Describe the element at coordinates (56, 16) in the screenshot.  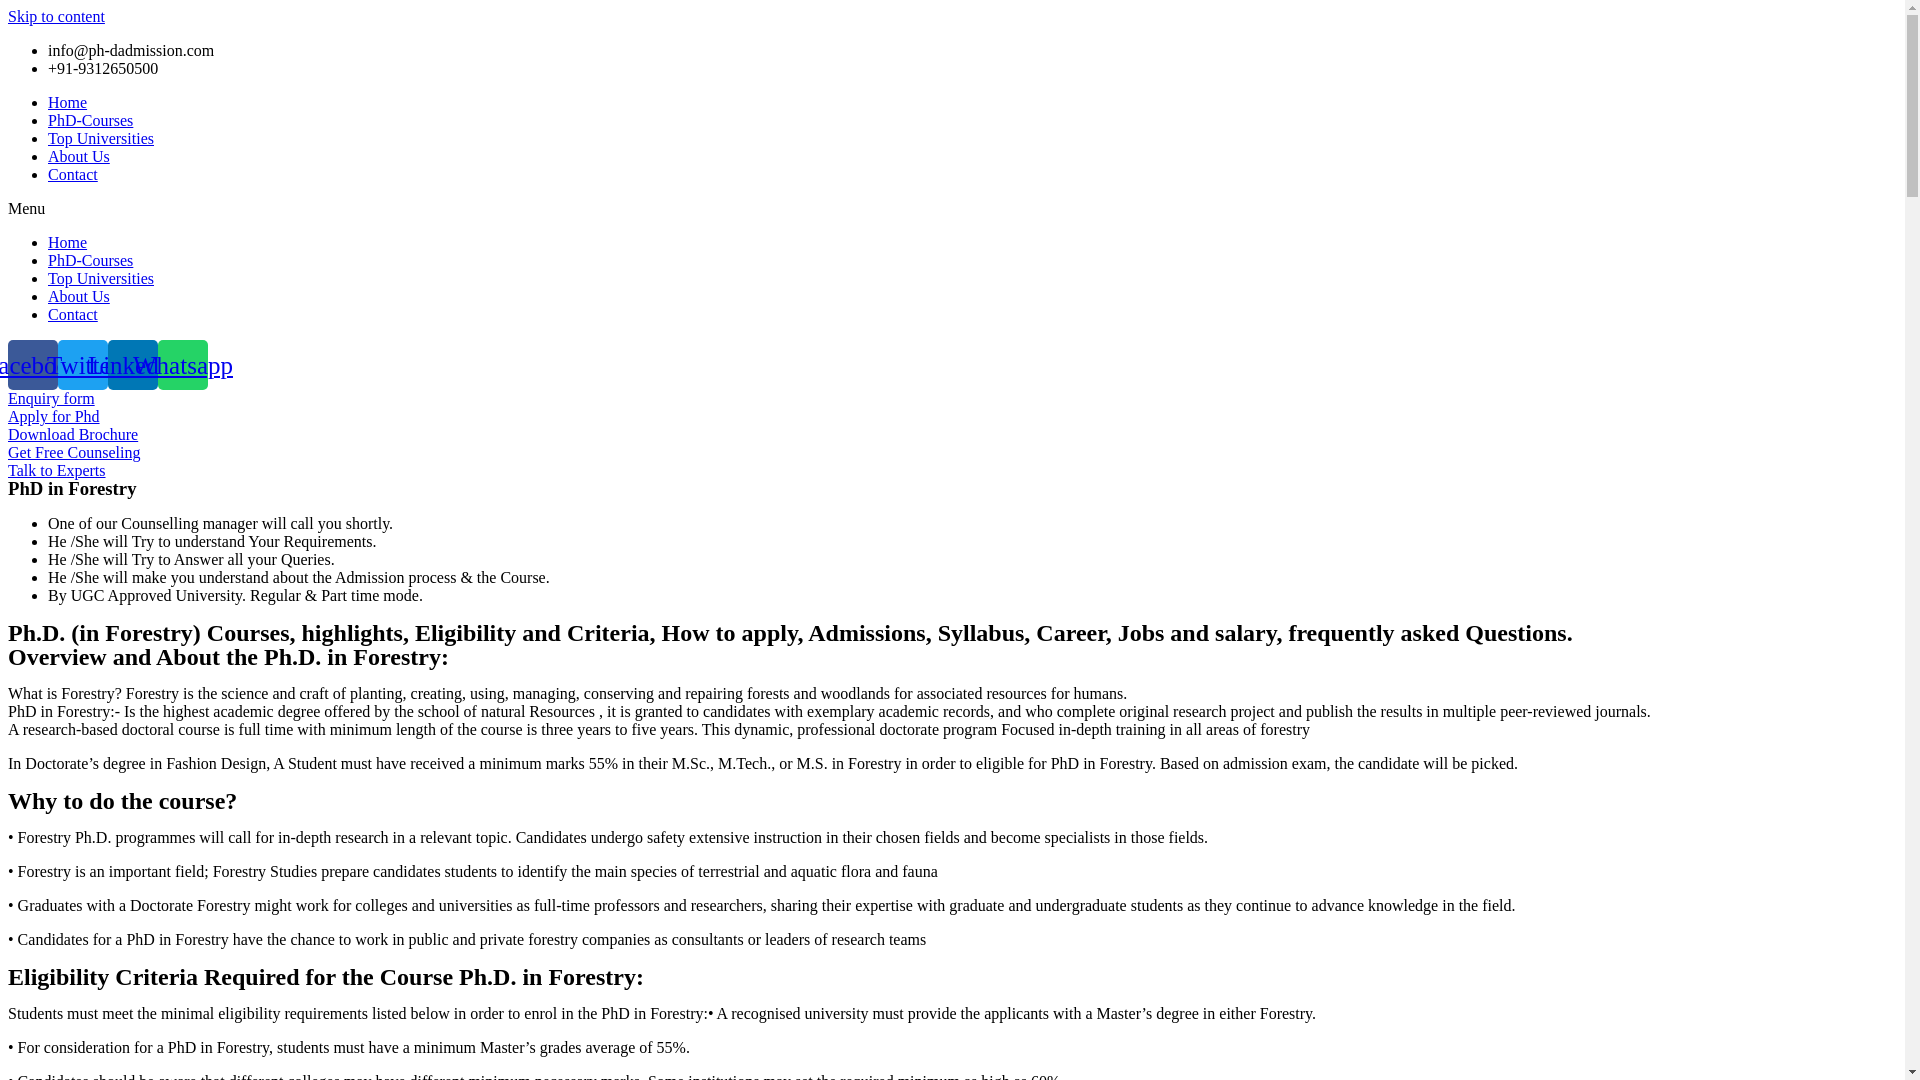
I see `Skip to content` at that location.